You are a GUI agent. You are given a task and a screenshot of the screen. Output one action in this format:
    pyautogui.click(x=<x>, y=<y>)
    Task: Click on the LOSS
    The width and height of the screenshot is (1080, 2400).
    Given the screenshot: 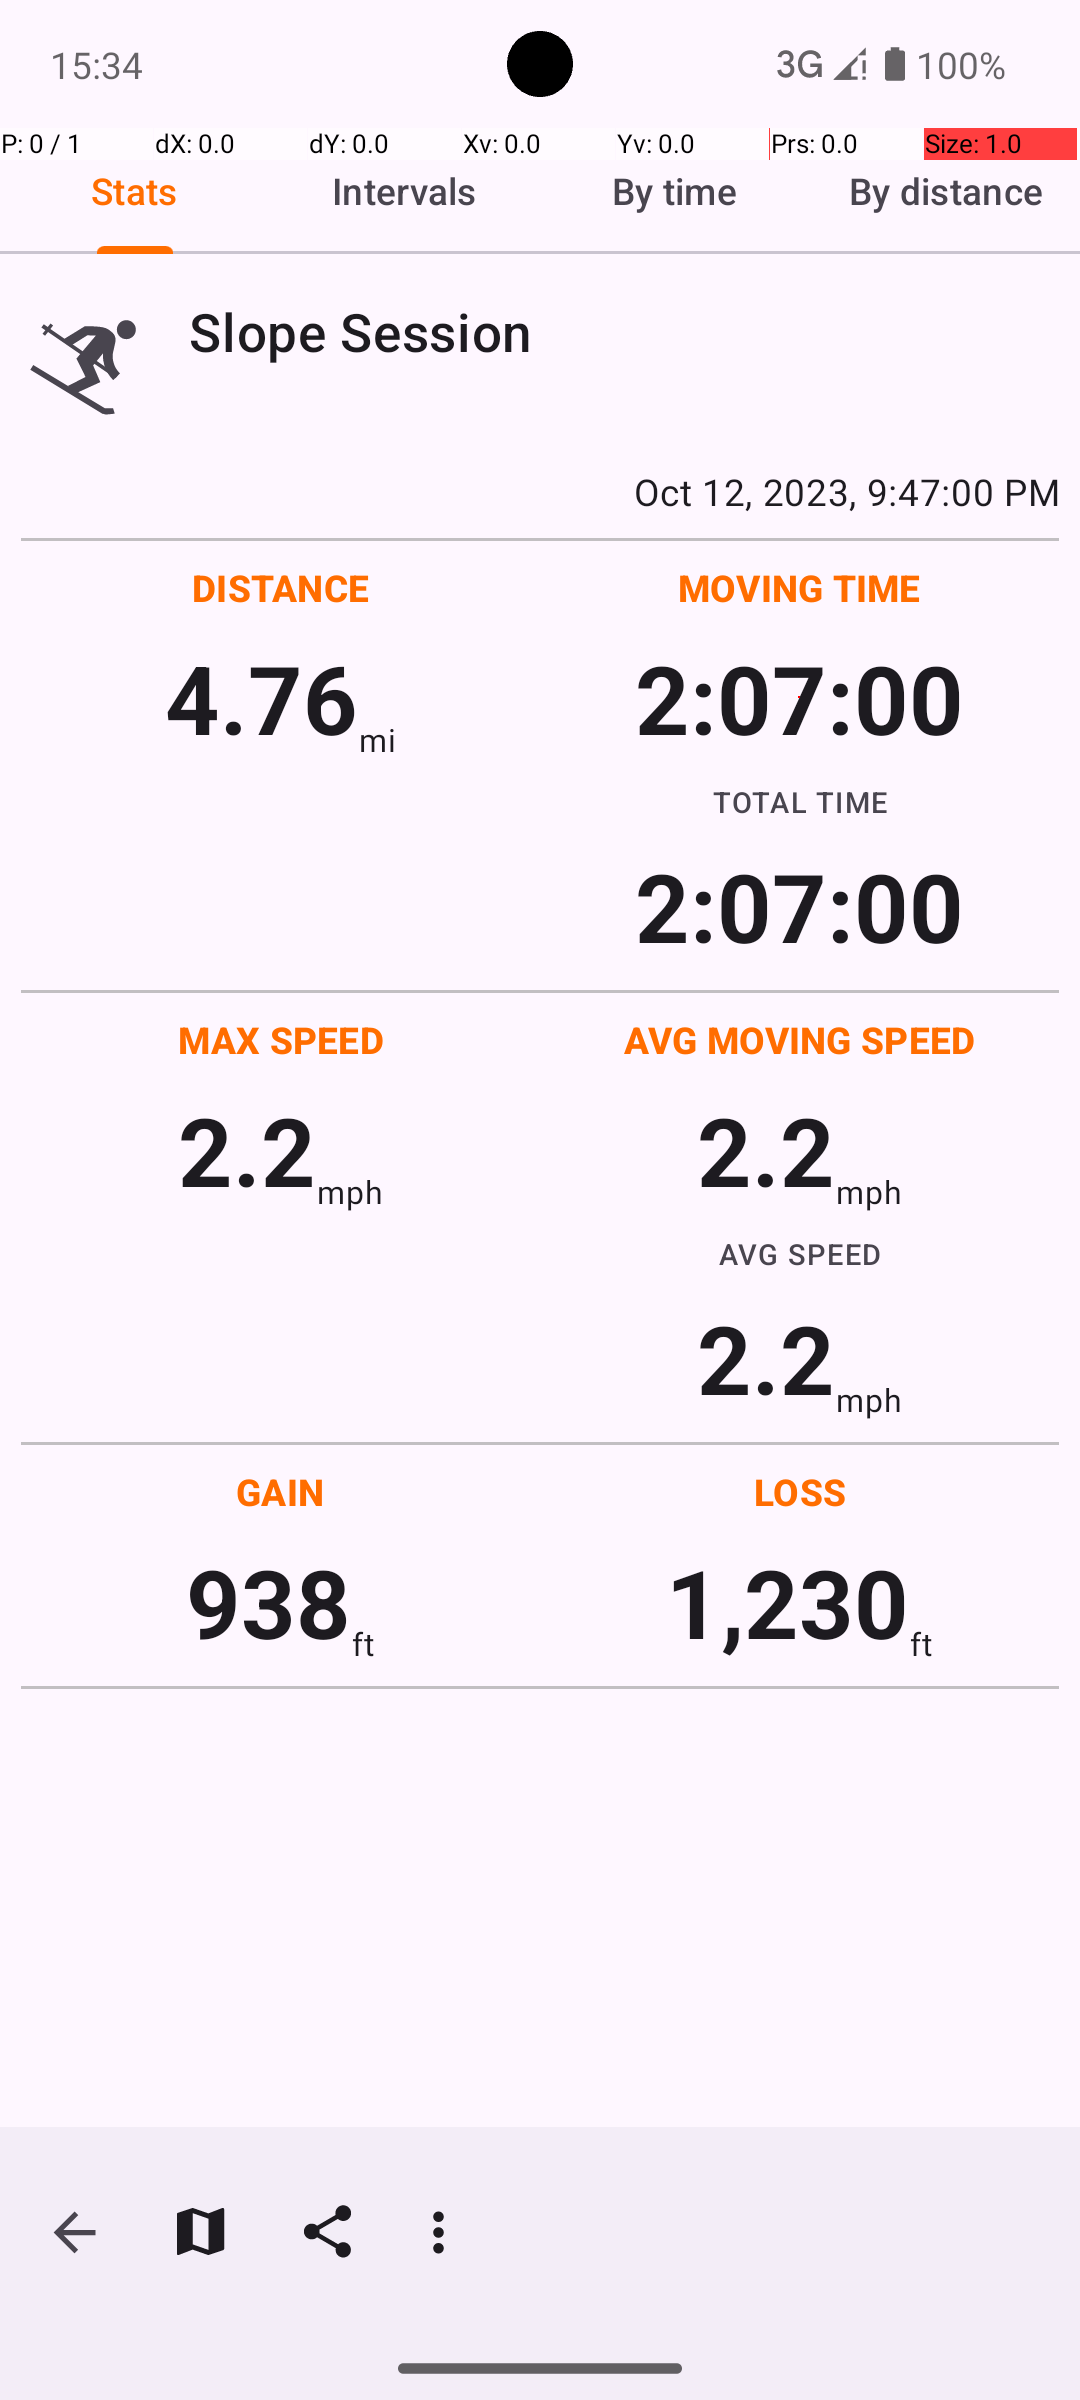 What is the action you would take?
    pyautogui.click(x=800, y=1492)
    